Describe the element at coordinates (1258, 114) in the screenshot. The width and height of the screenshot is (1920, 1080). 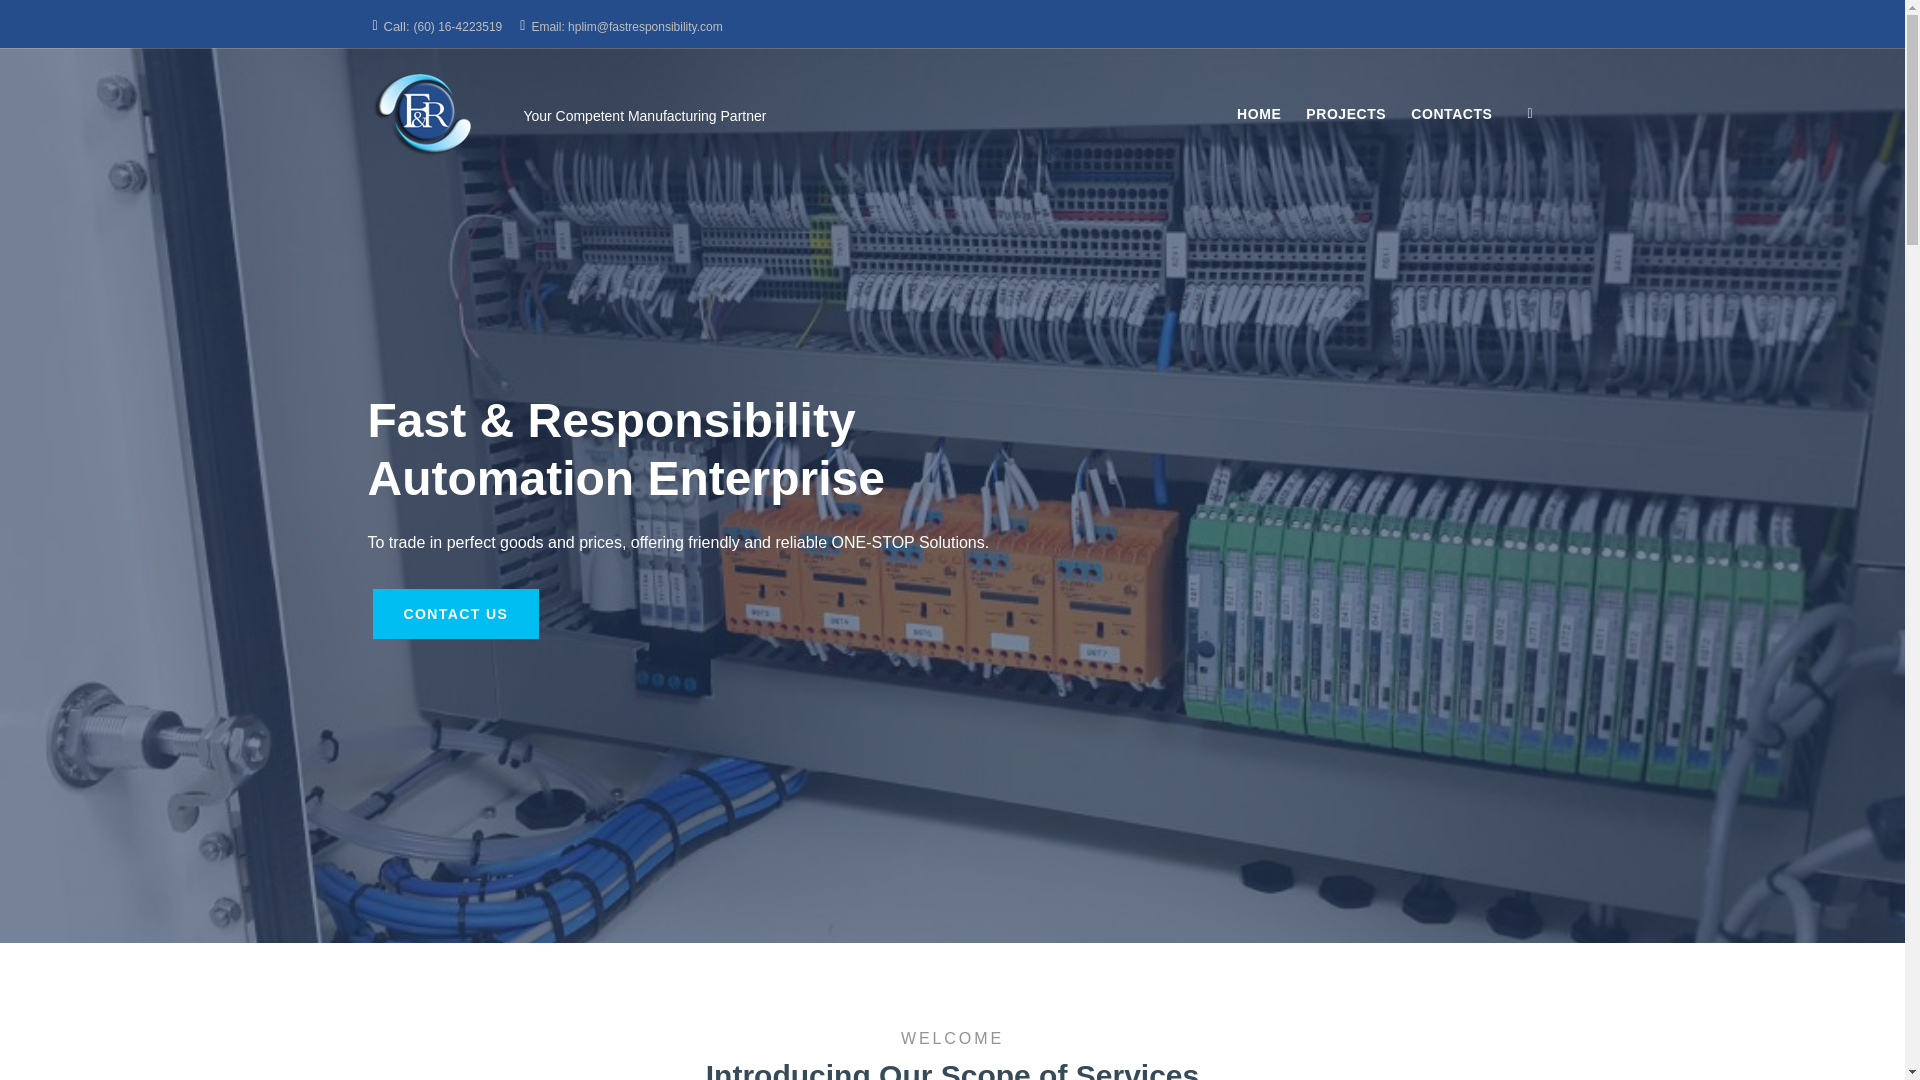
I see `HOME` at that location.